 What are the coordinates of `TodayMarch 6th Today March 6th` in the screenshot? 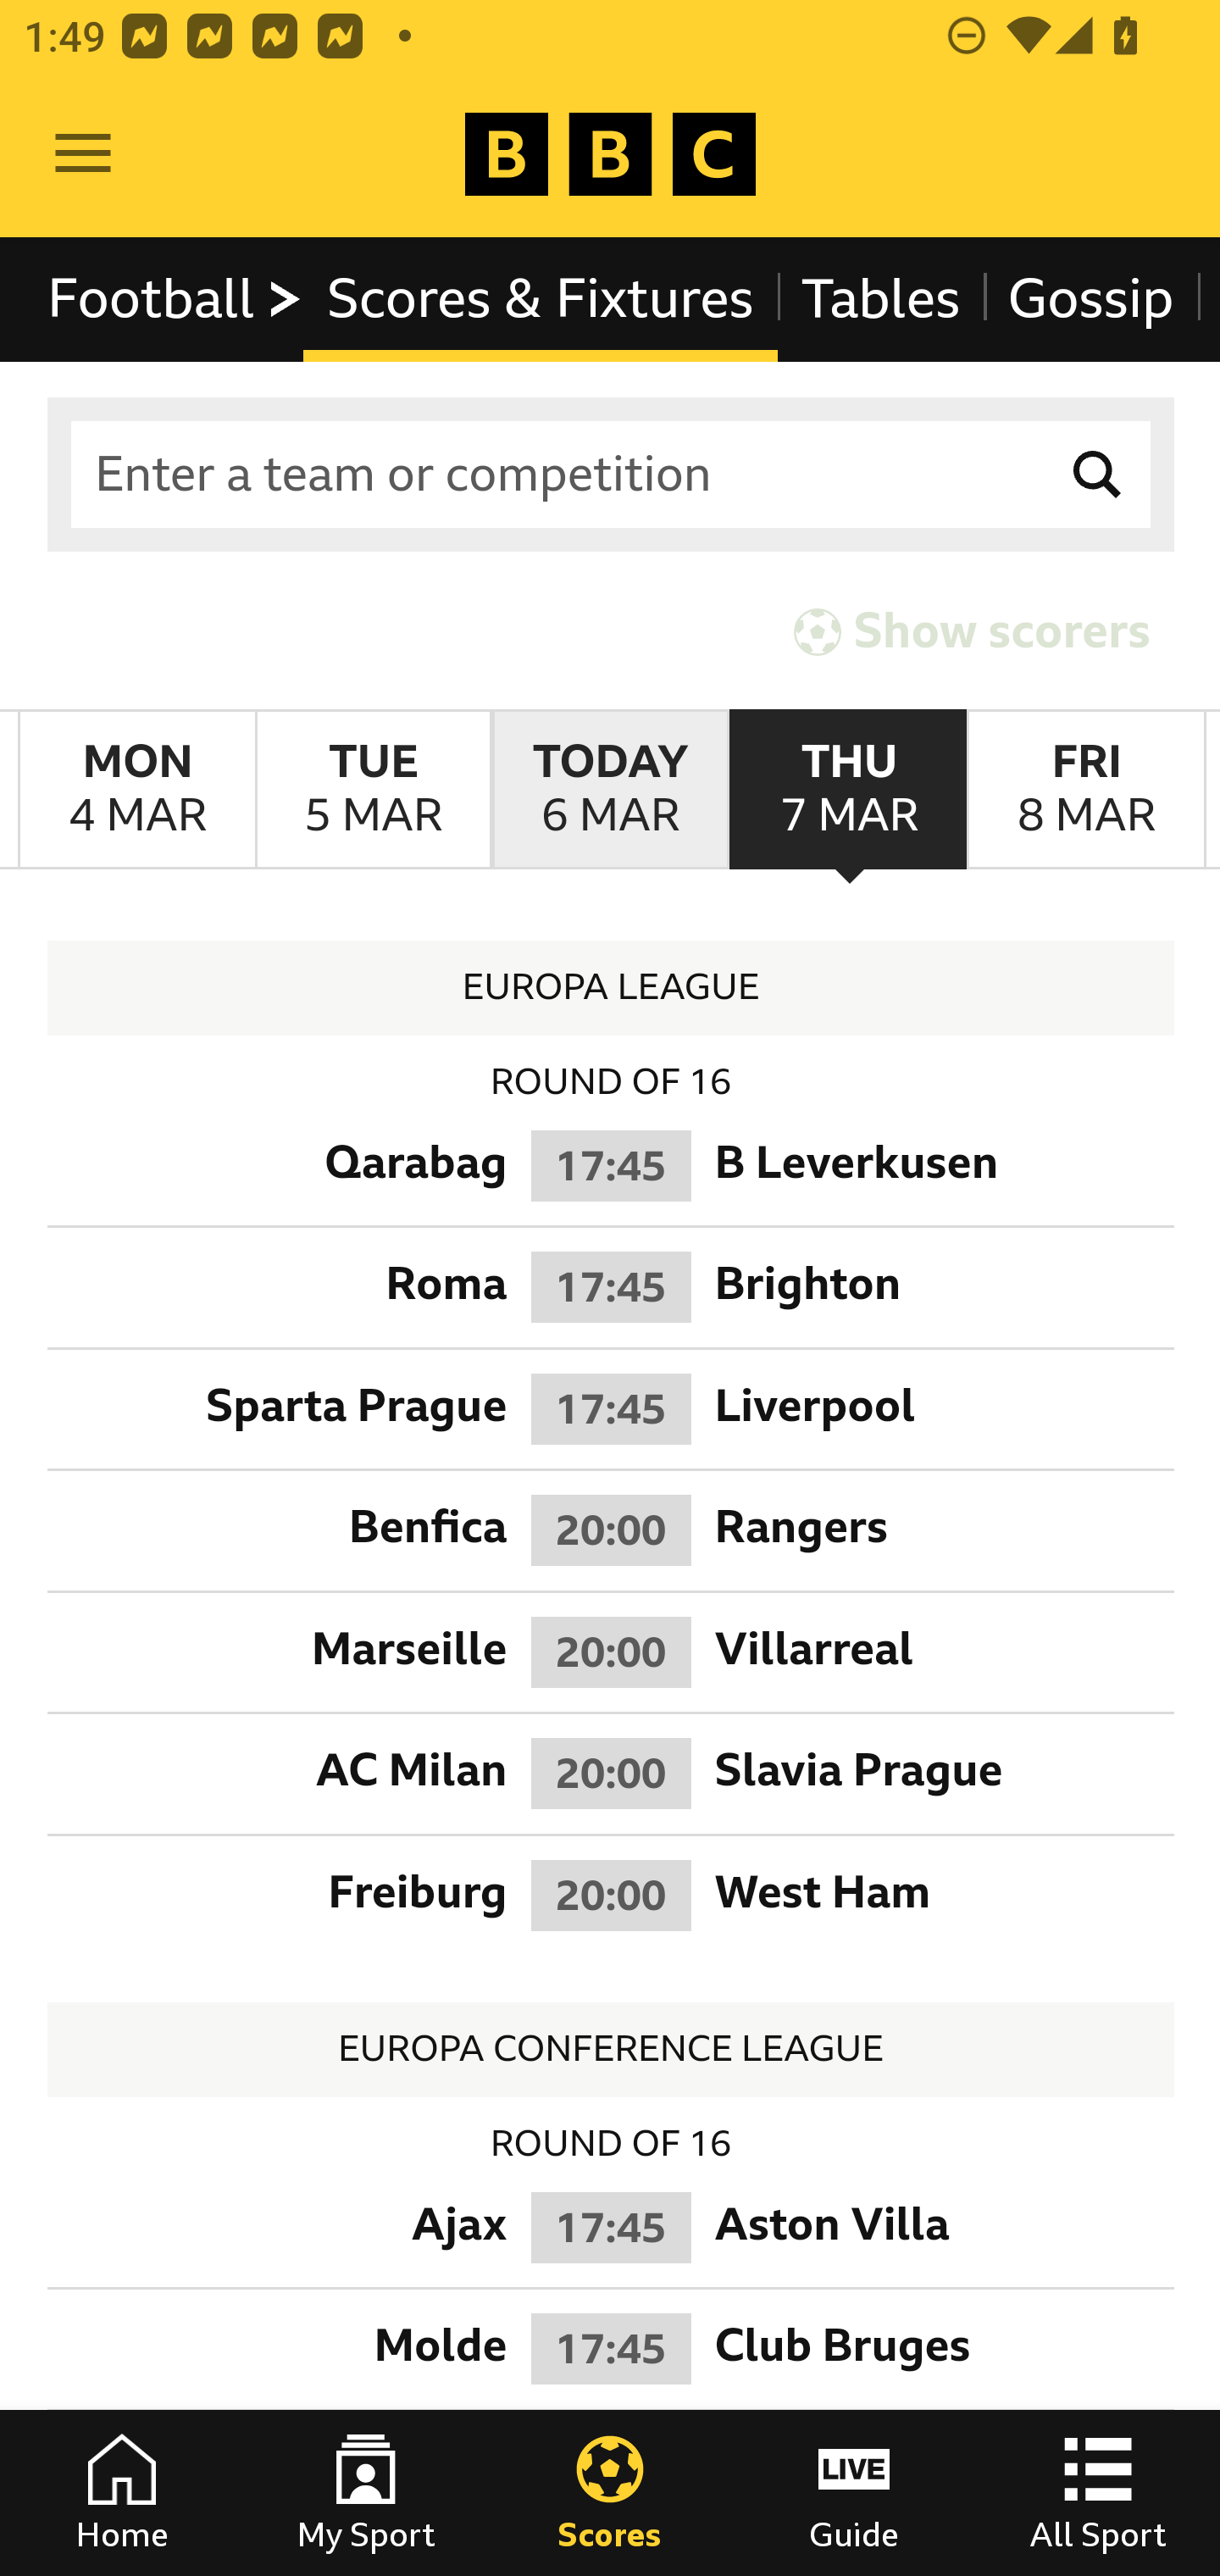 It's located at (610, 790).